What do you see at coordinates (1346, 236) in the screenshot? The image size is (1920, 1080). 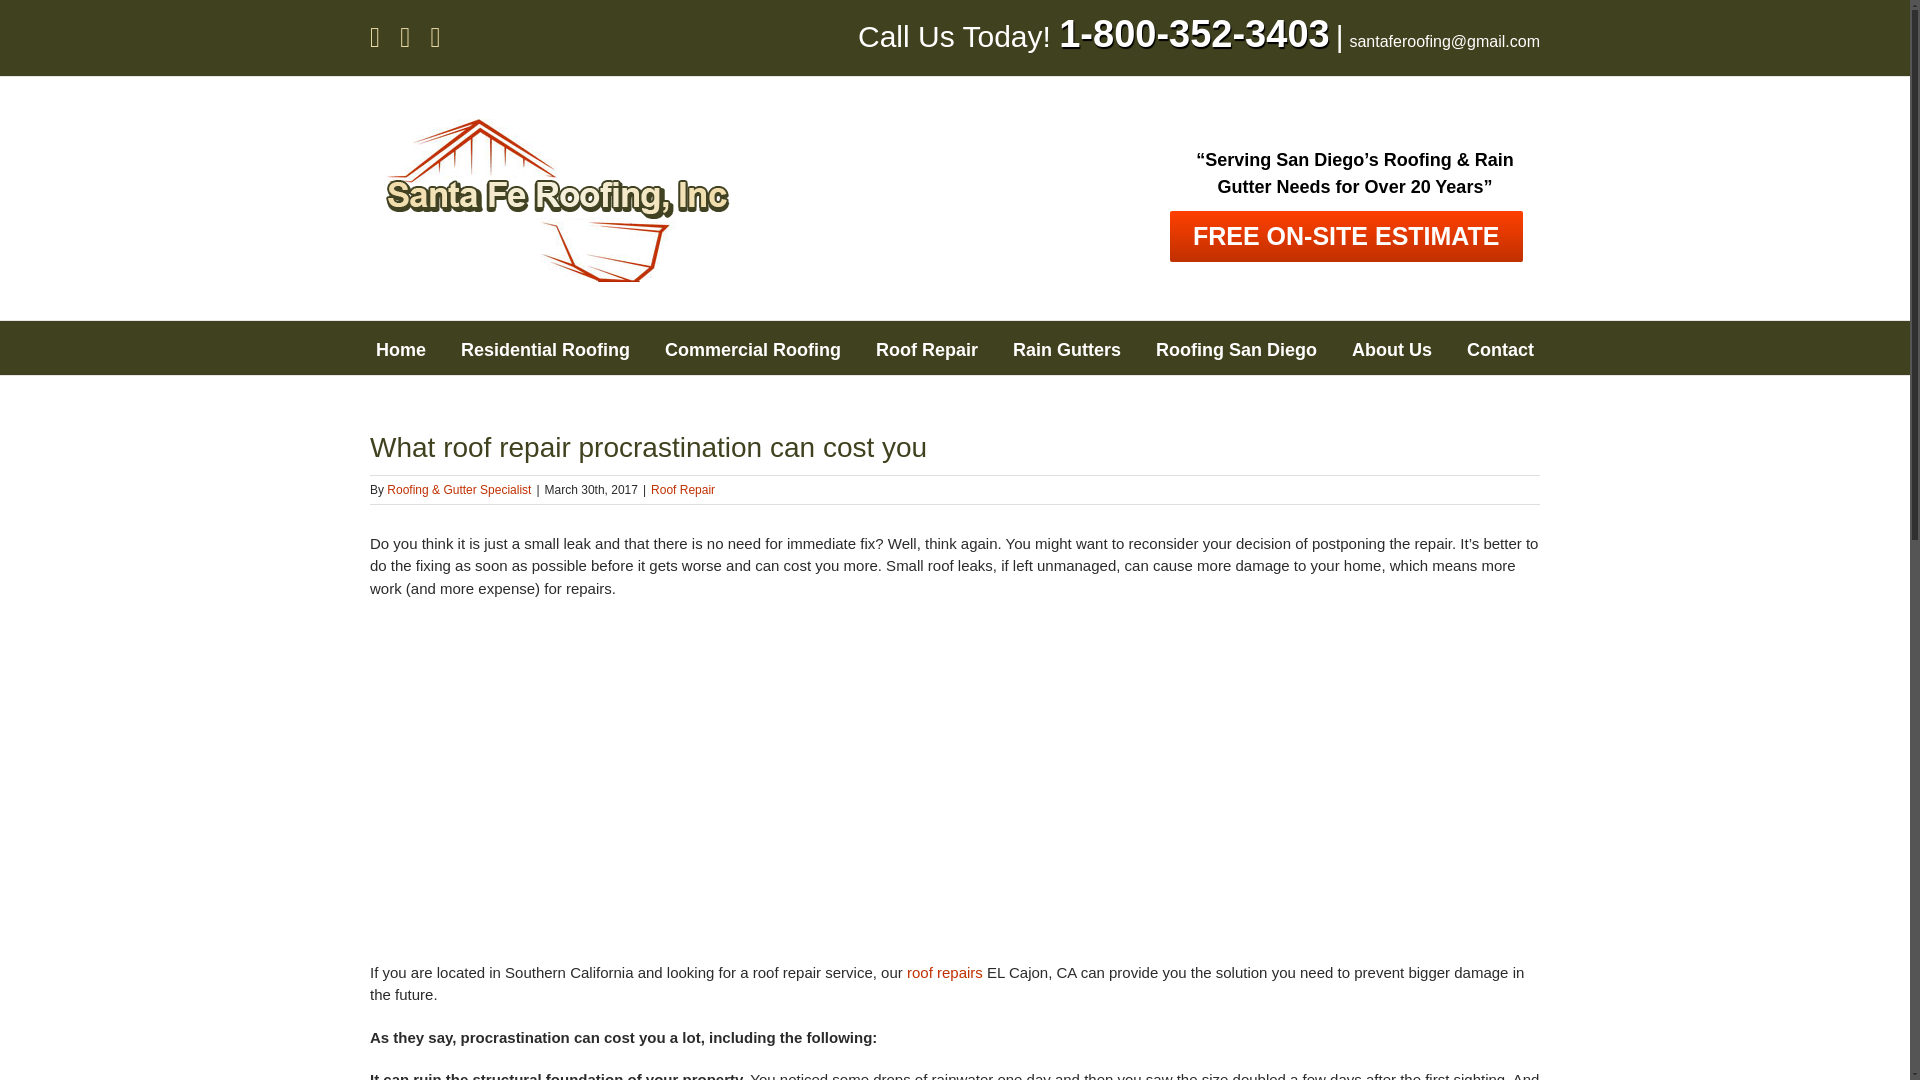 I see `FREE ON-SITE ESTIMATE` at bounding box center [1346, 236].